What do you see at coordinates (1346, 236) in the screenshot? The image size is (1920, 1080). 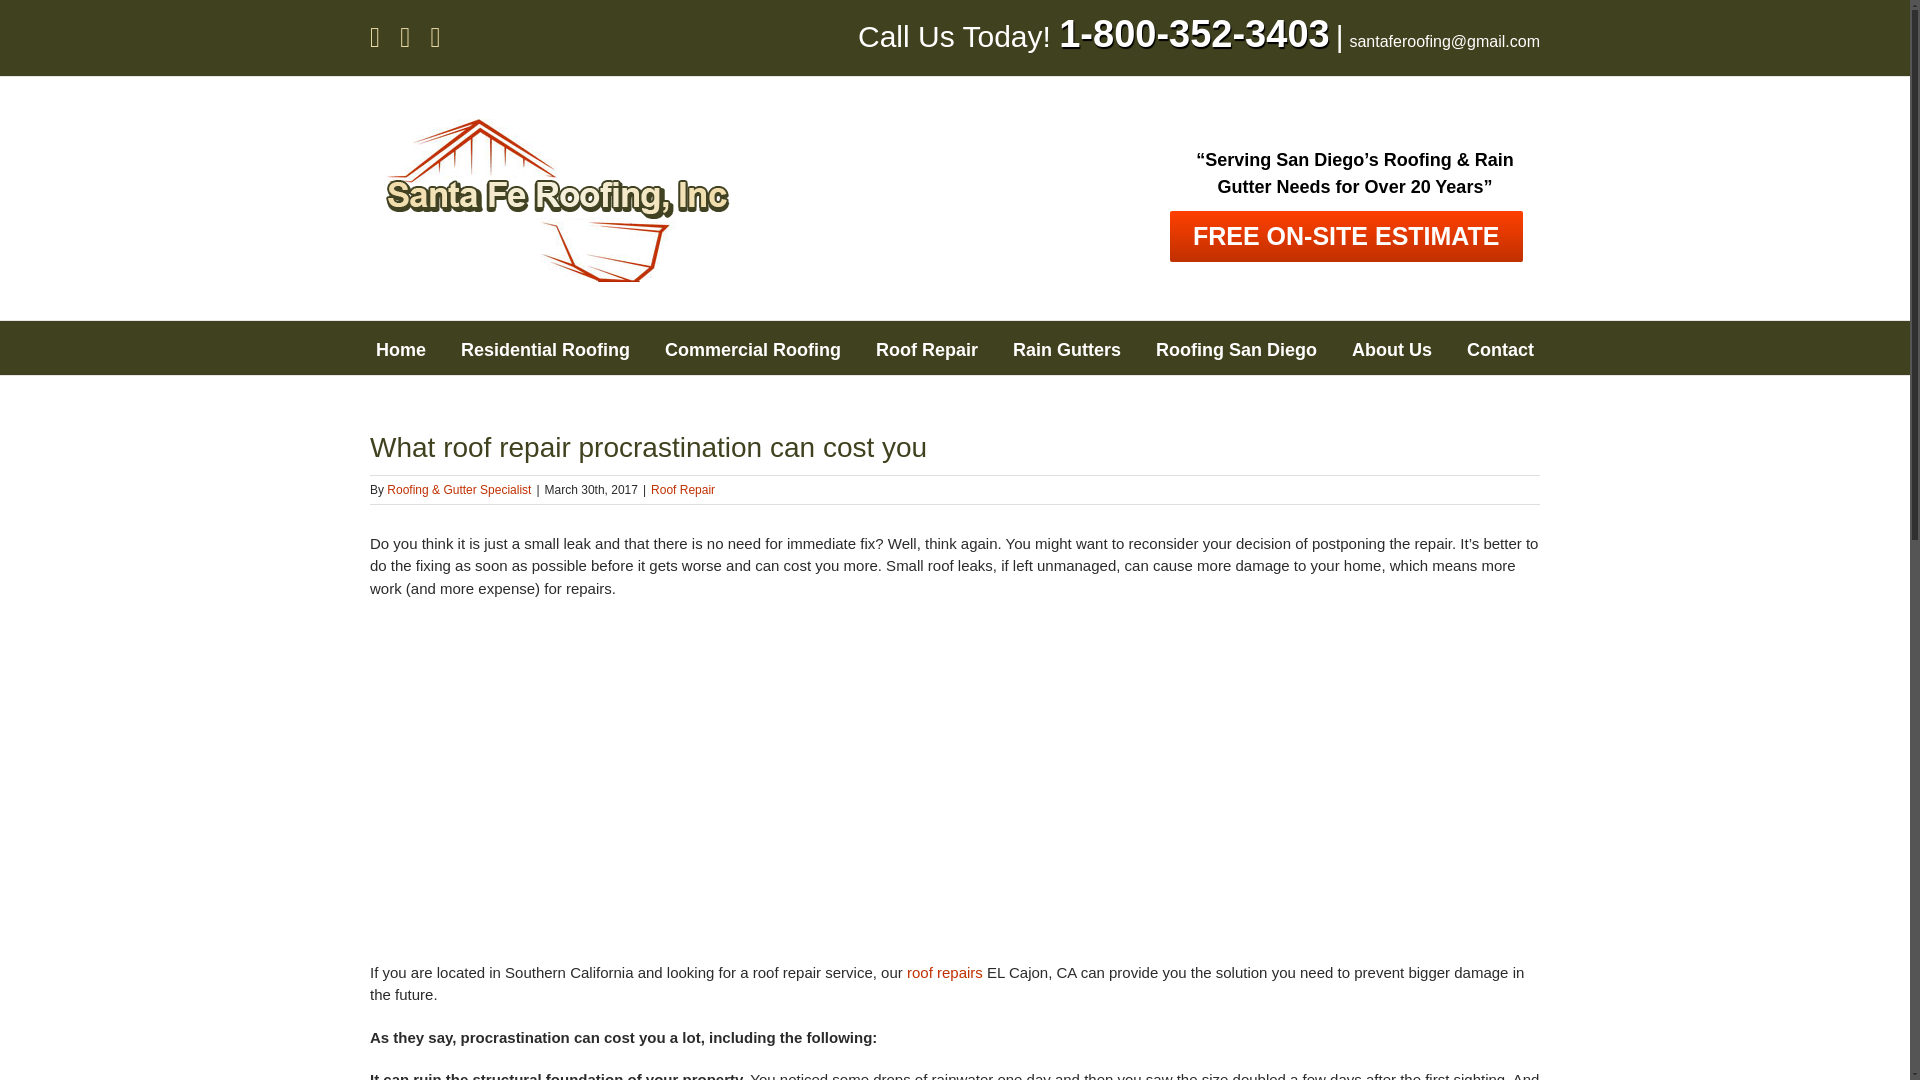 I see `FREE ON-SITE ESTIMATE` at bounding box center [1346, 236].